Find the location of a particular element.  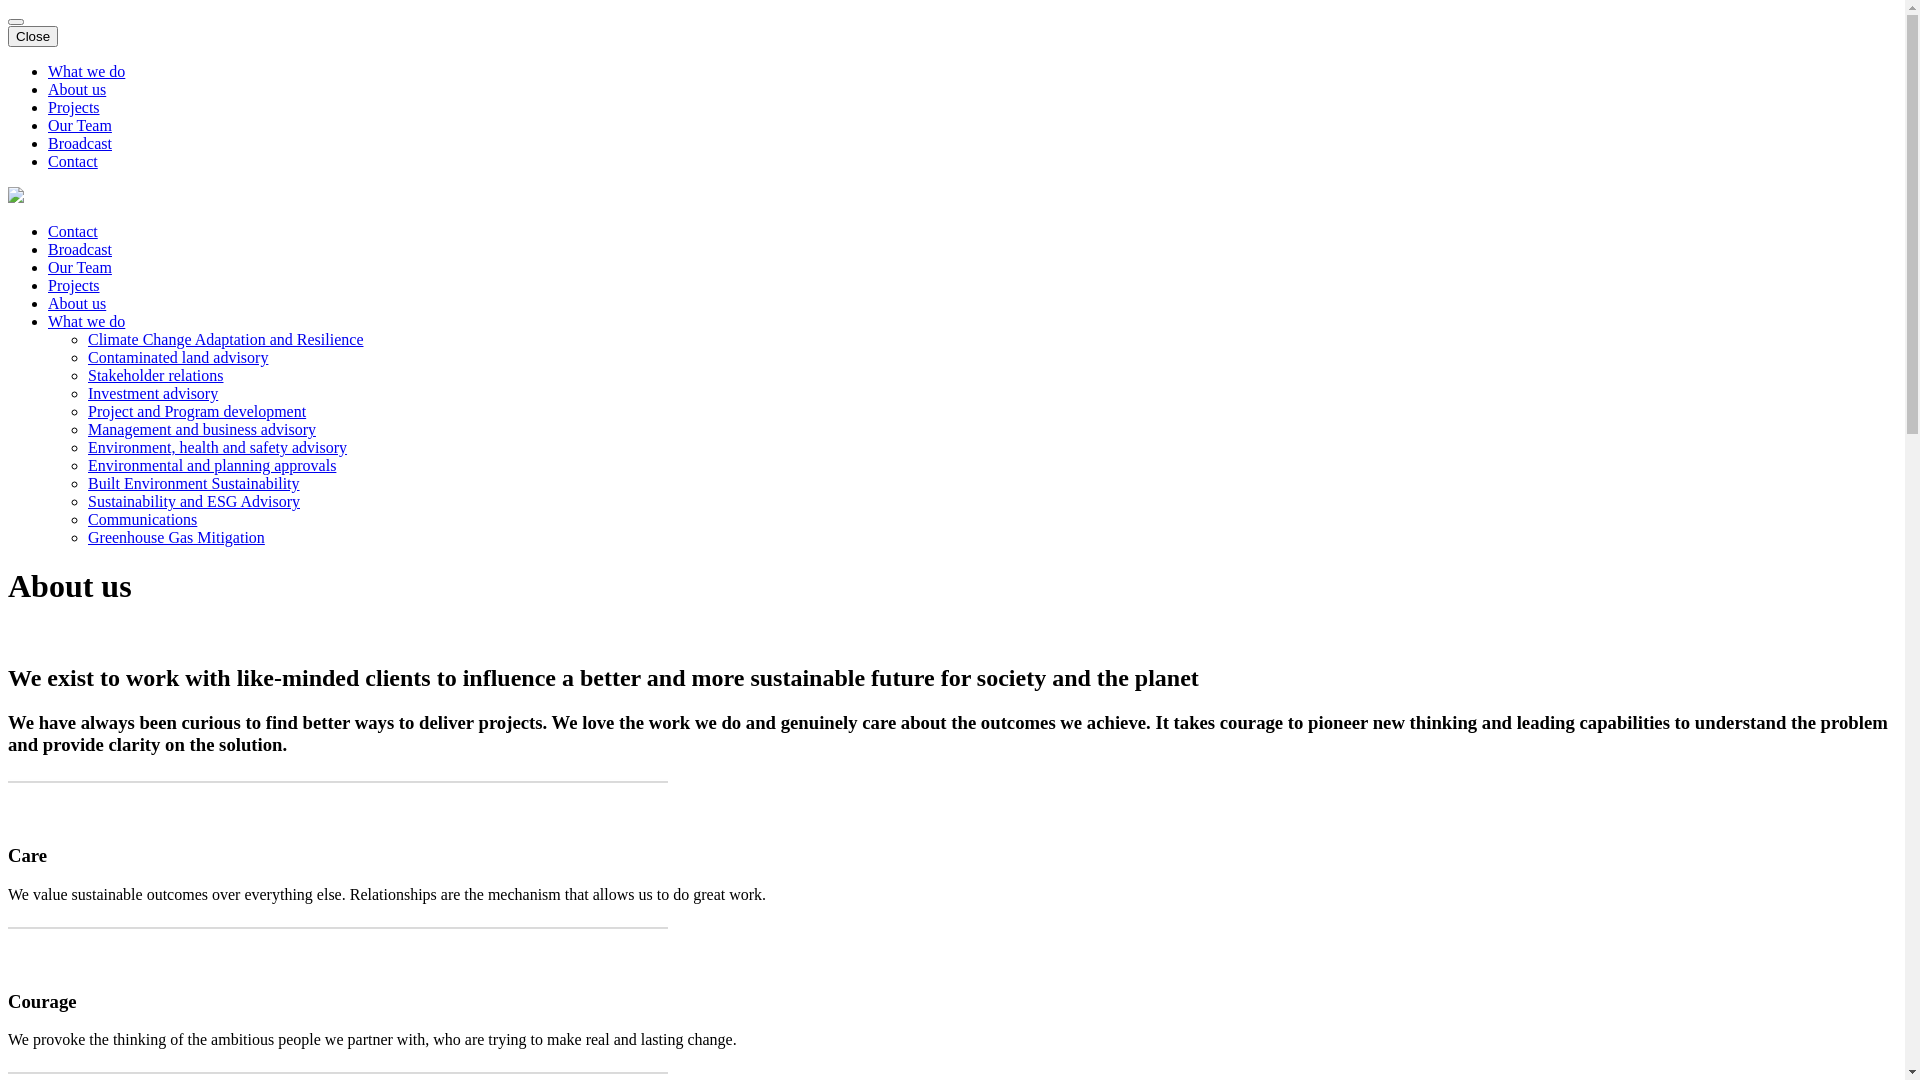

Contact is located at coordinates (73, 232).